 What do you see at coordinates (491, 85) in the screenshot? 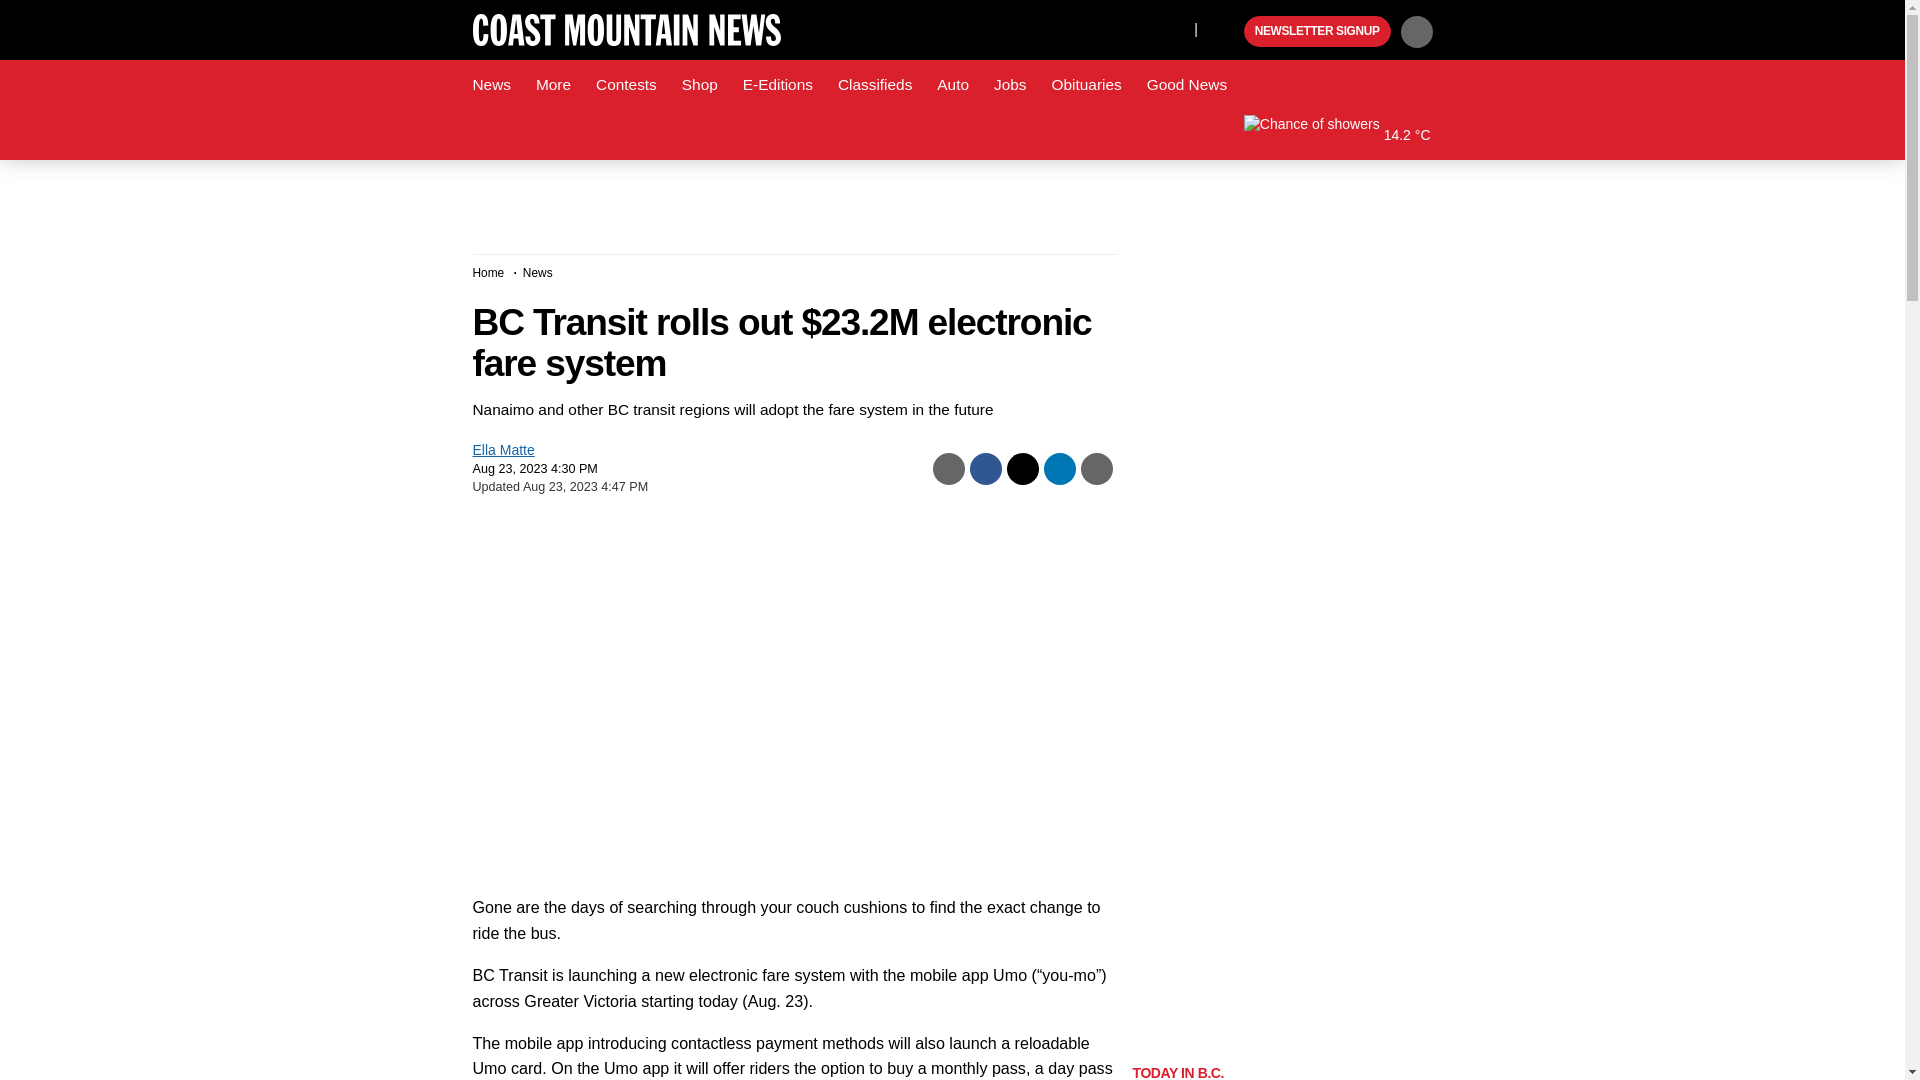
I see `News` at bounding box center [491, 85].